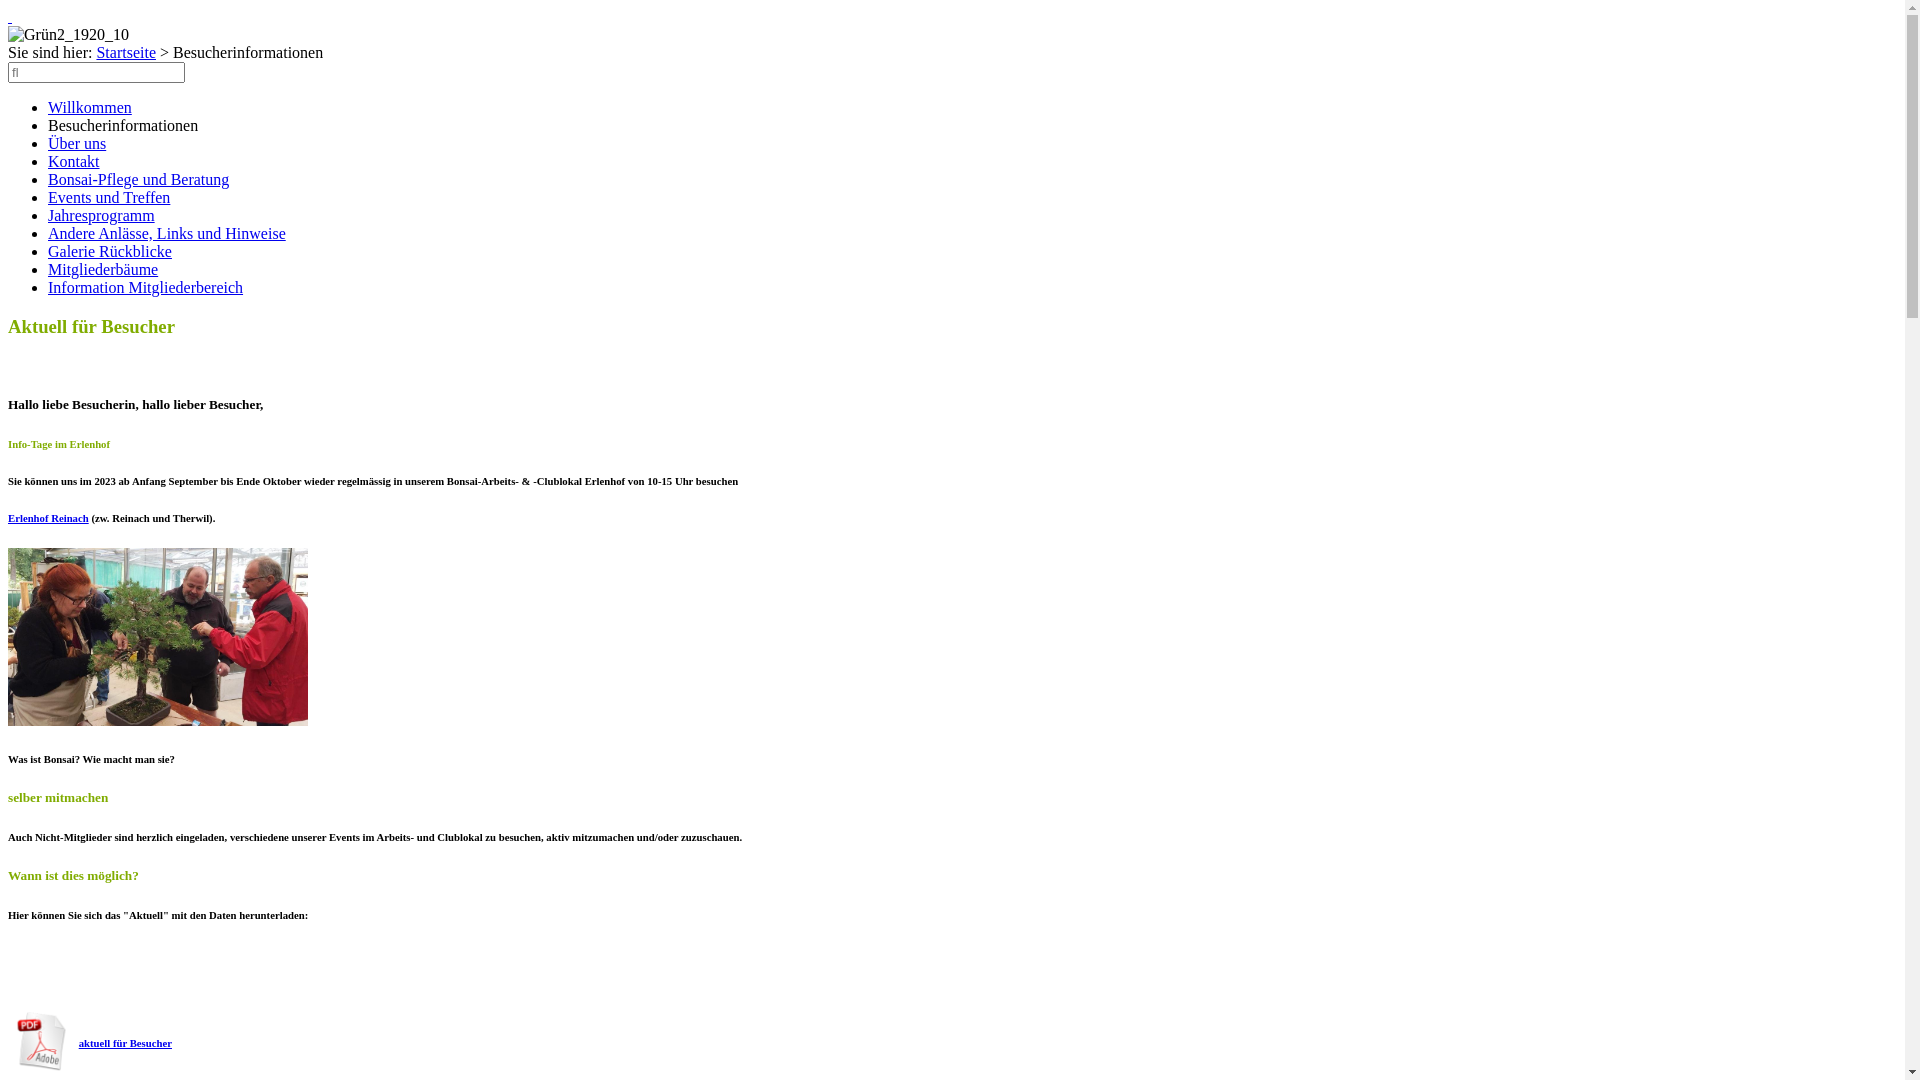 This screenshot has width=1920, height=1080. What do you see at coordinates (138, 180) in the screenshot?
I see `Bonsai-Pflege und Beratung` at bounding box center [138, 180].